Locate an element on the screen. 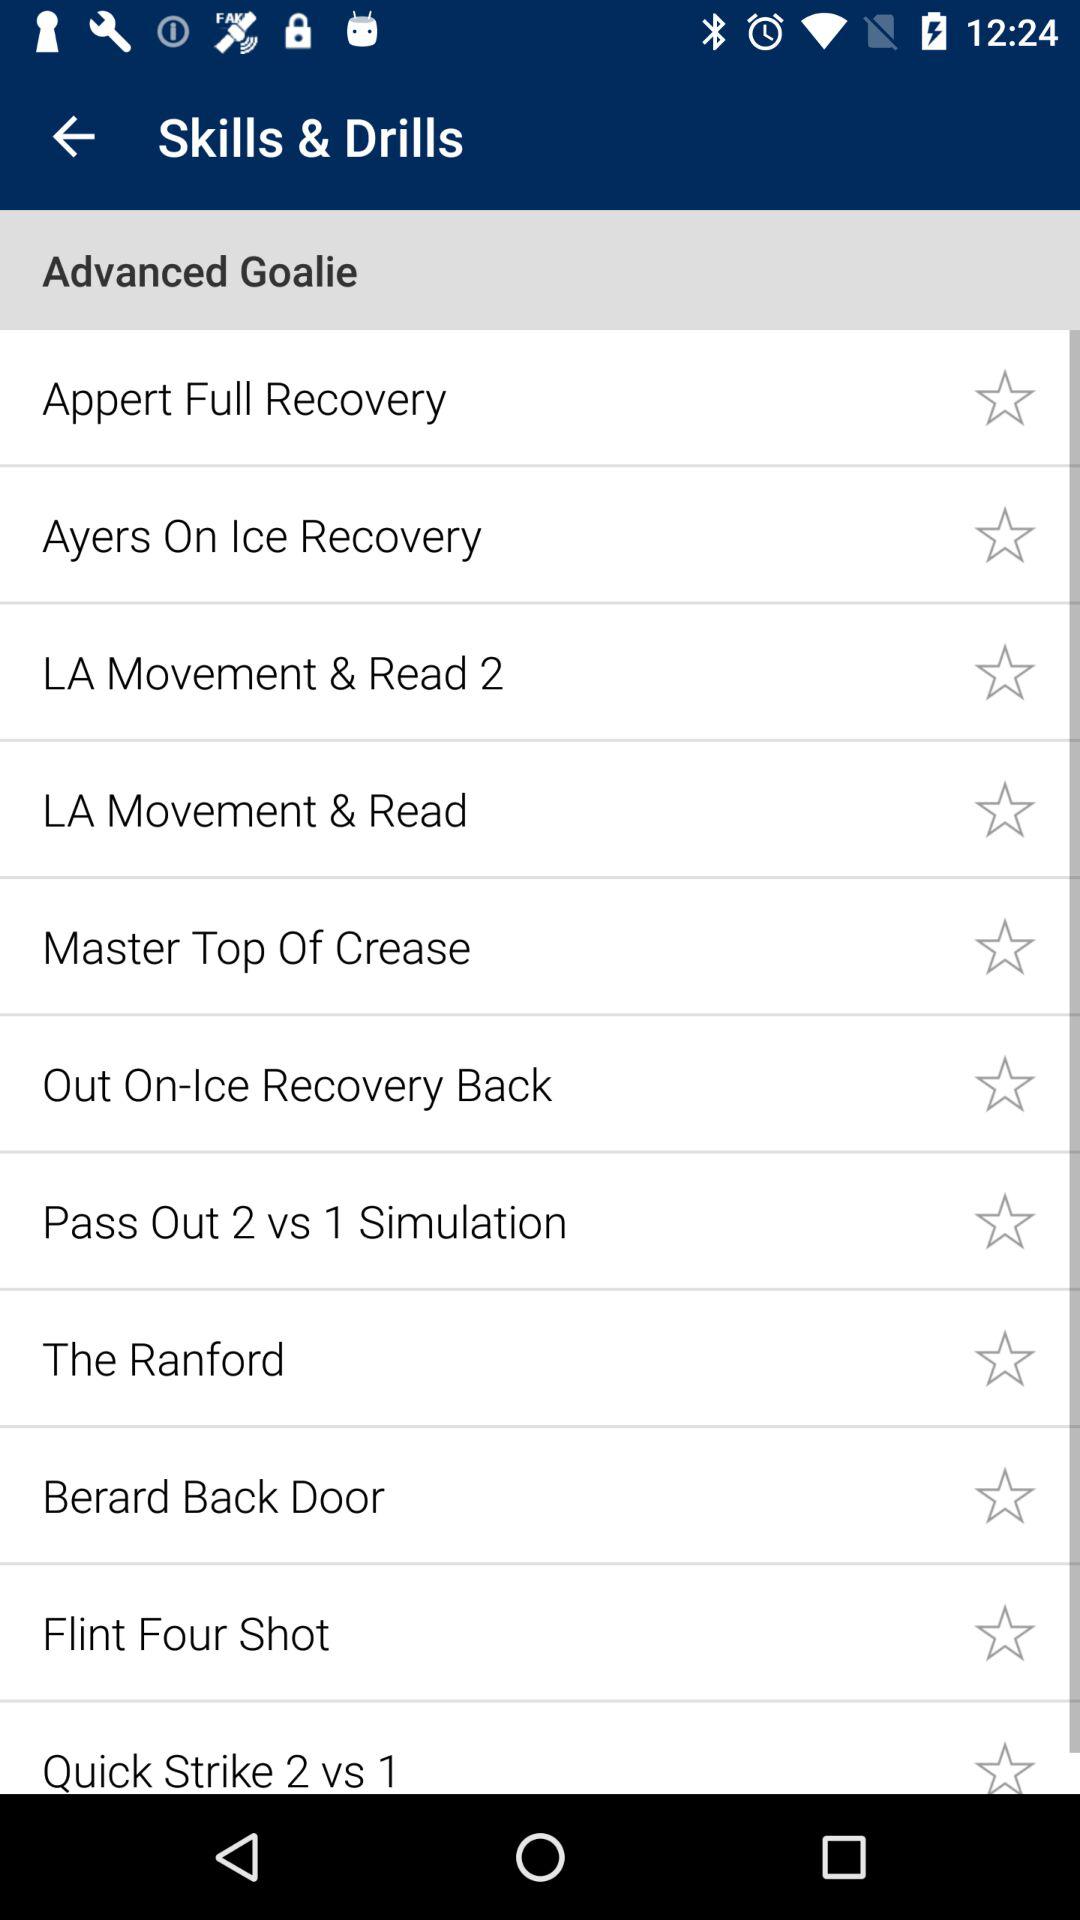  highlight star is located at coordinates (1026, 946).